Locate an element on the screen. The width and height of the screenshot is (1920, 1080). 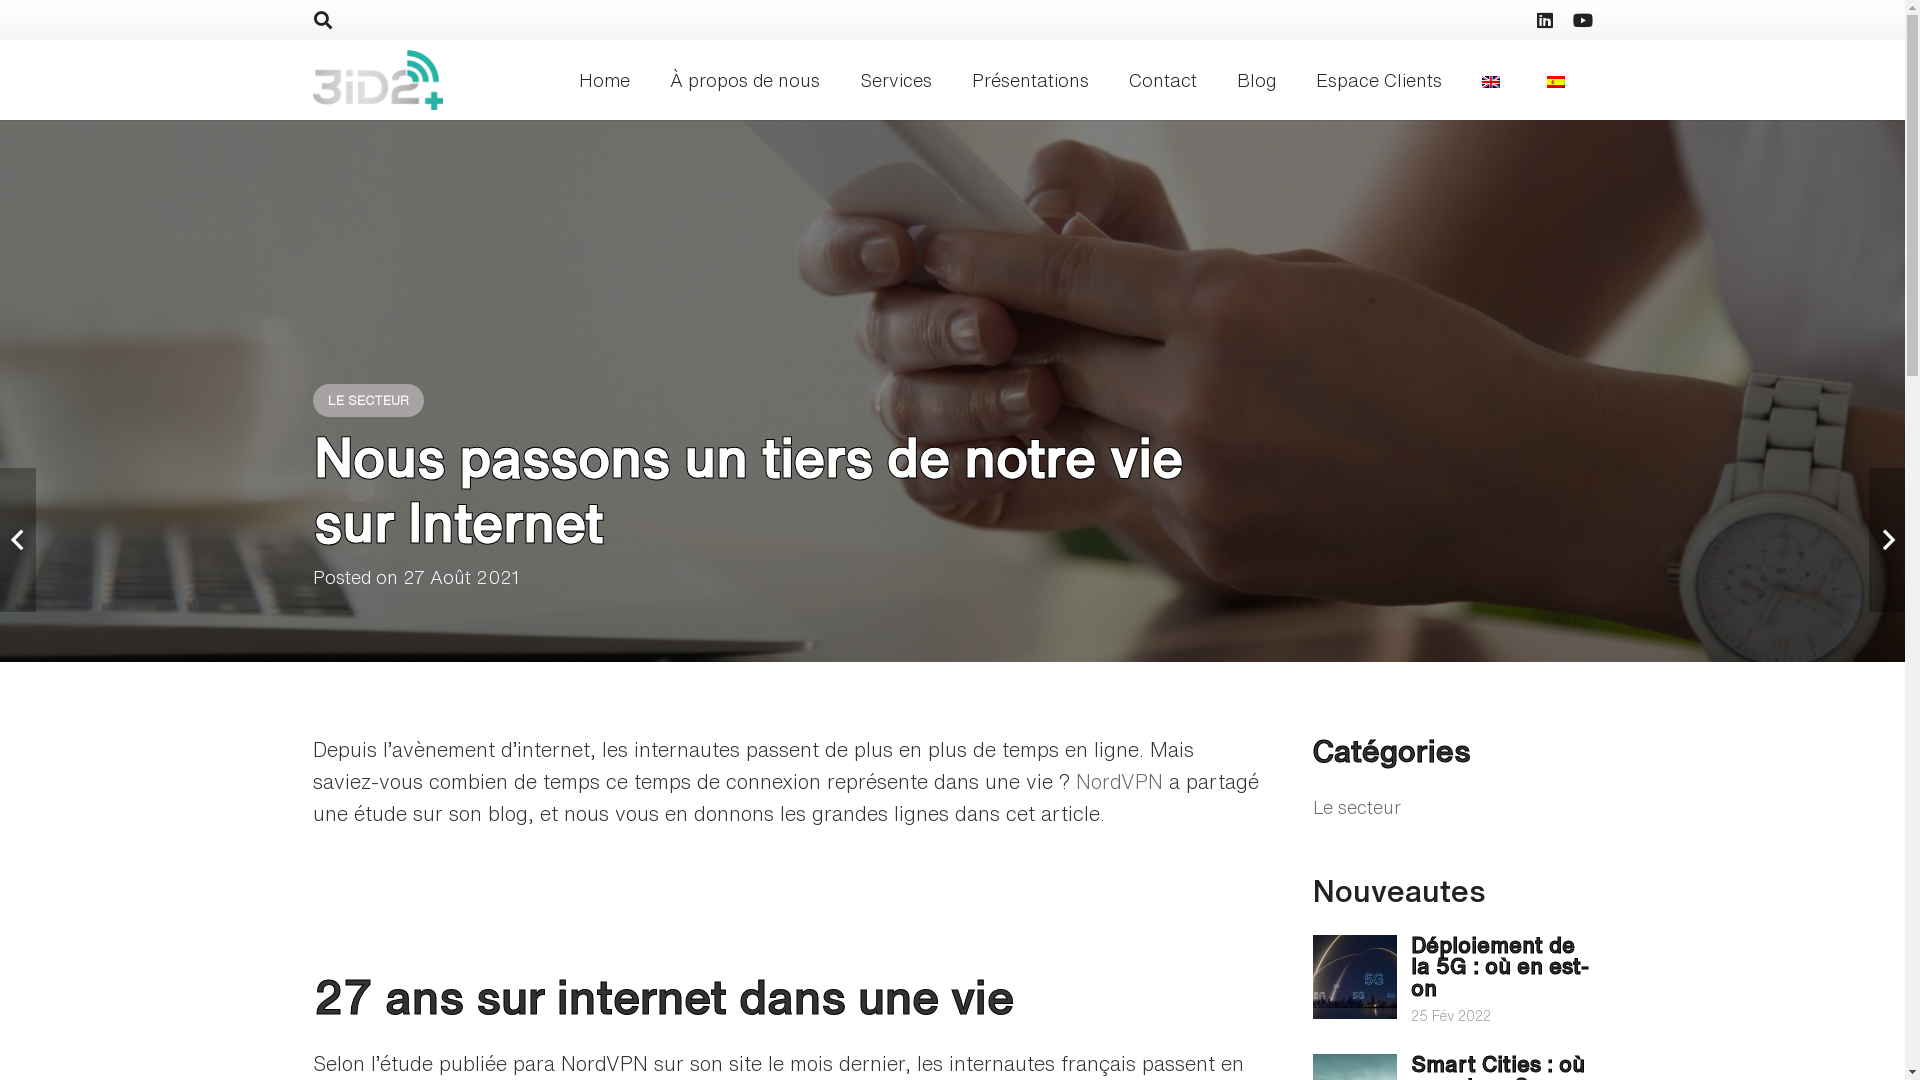
Services is located at coordinates (896, 80).